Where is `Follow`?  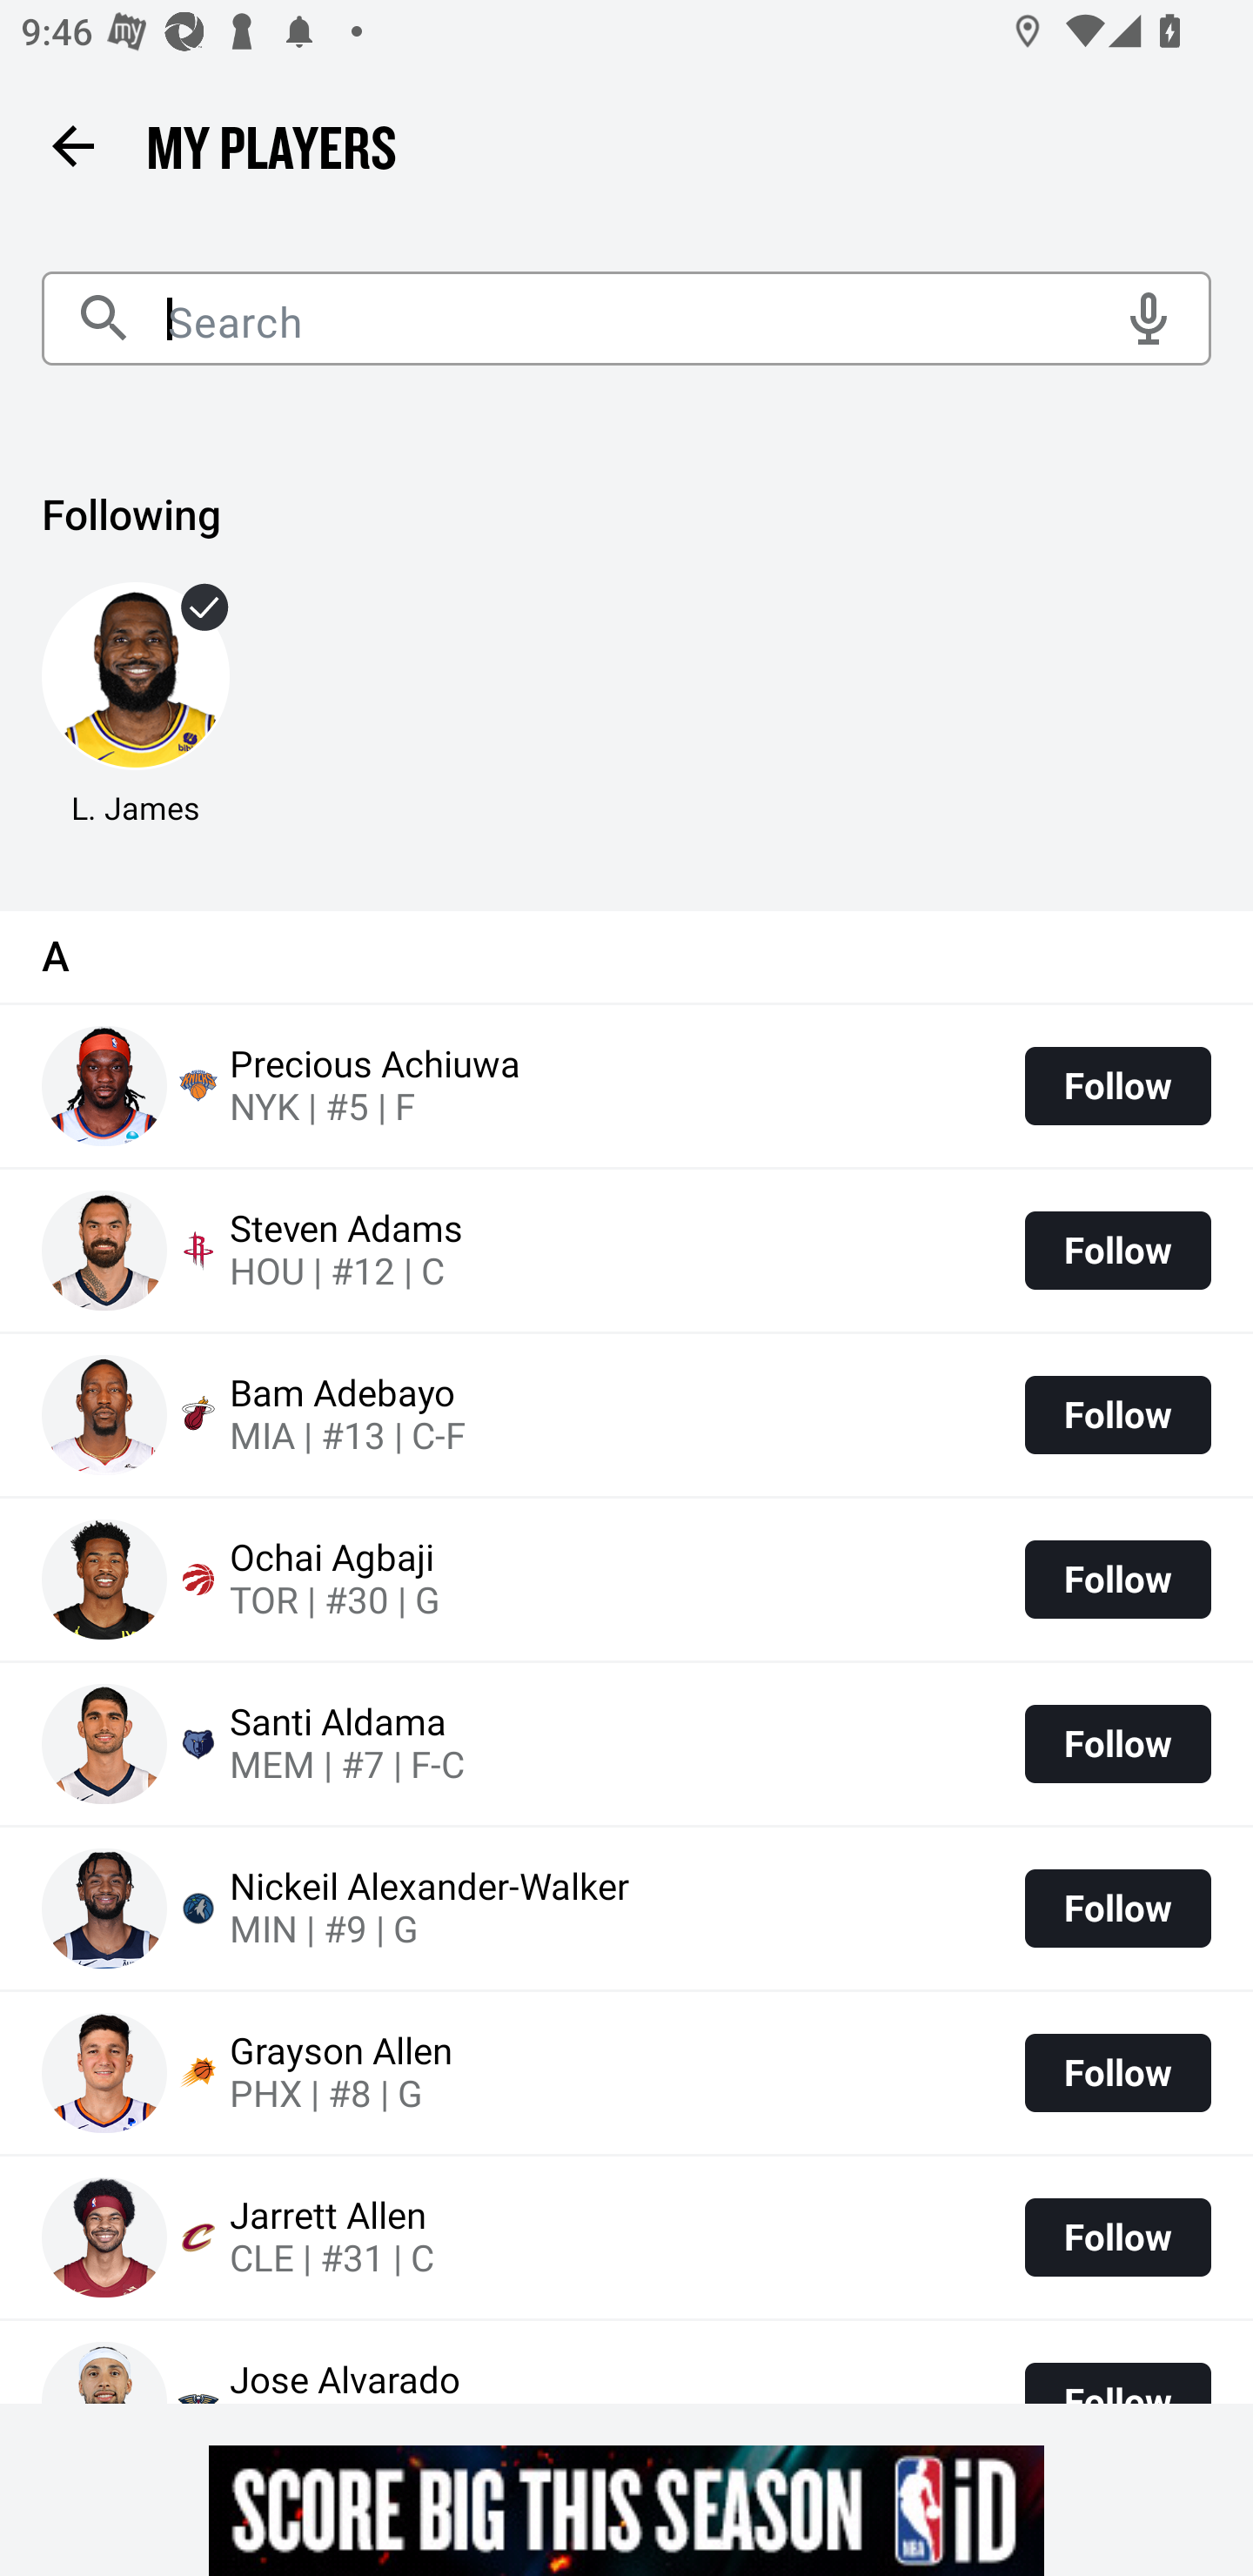 Follow is located at coordinates (1117, 1250).